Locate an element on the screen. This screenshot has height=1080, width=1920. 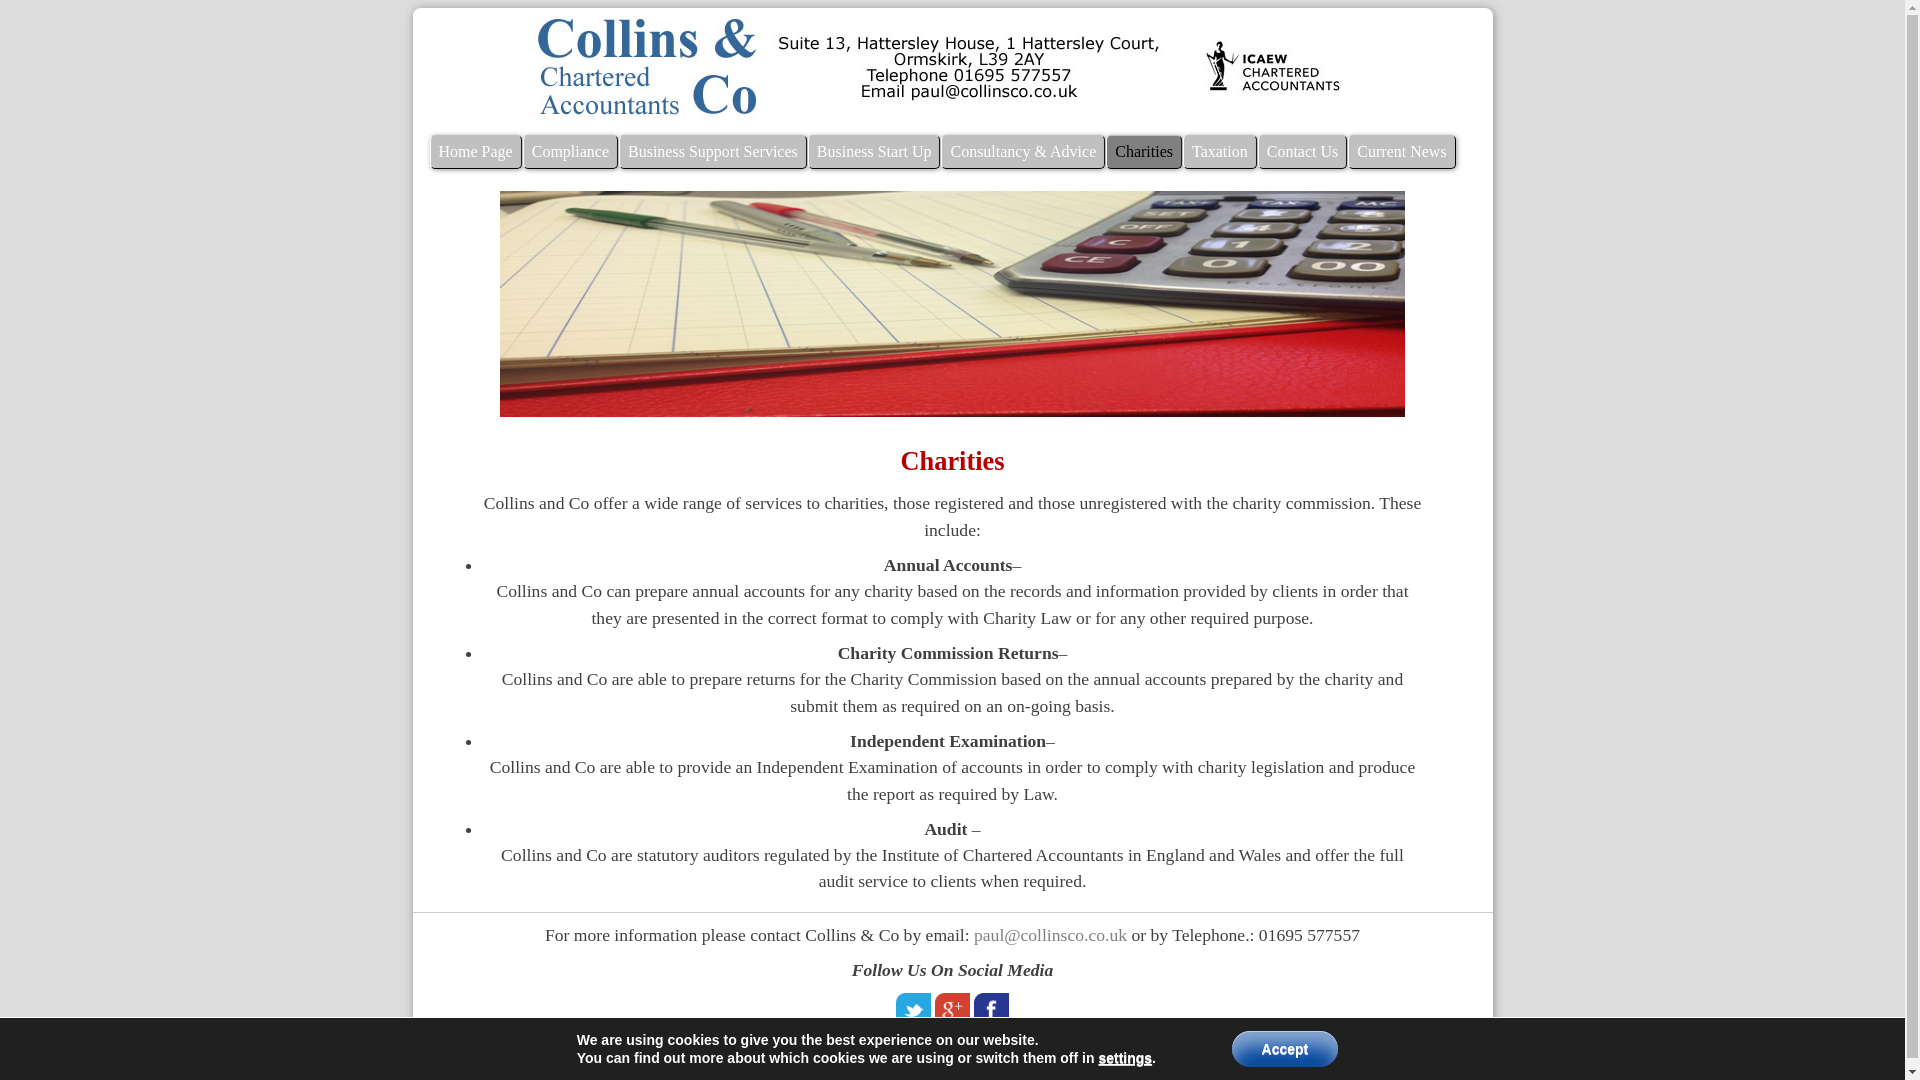
settings is located at coordinates (1125, 1058).